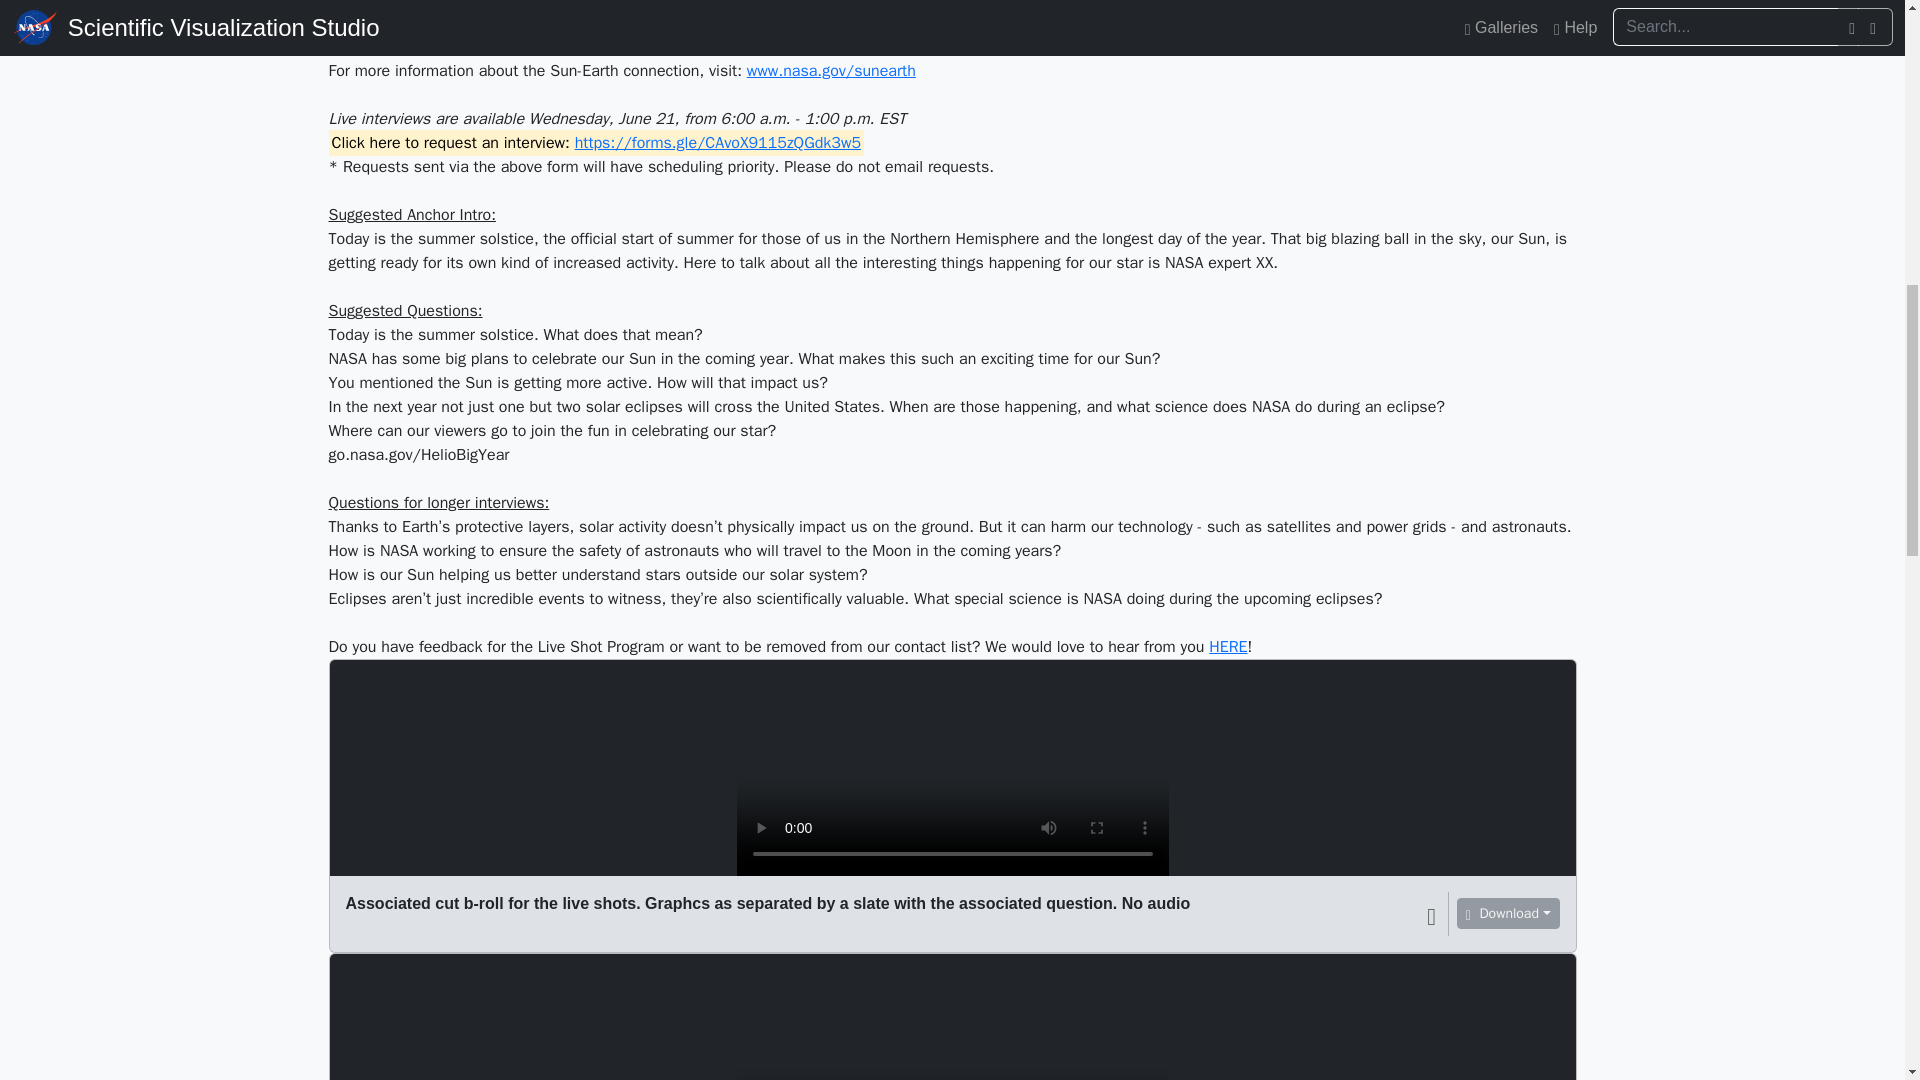  I want to click on HERE, so click(1228, 646).